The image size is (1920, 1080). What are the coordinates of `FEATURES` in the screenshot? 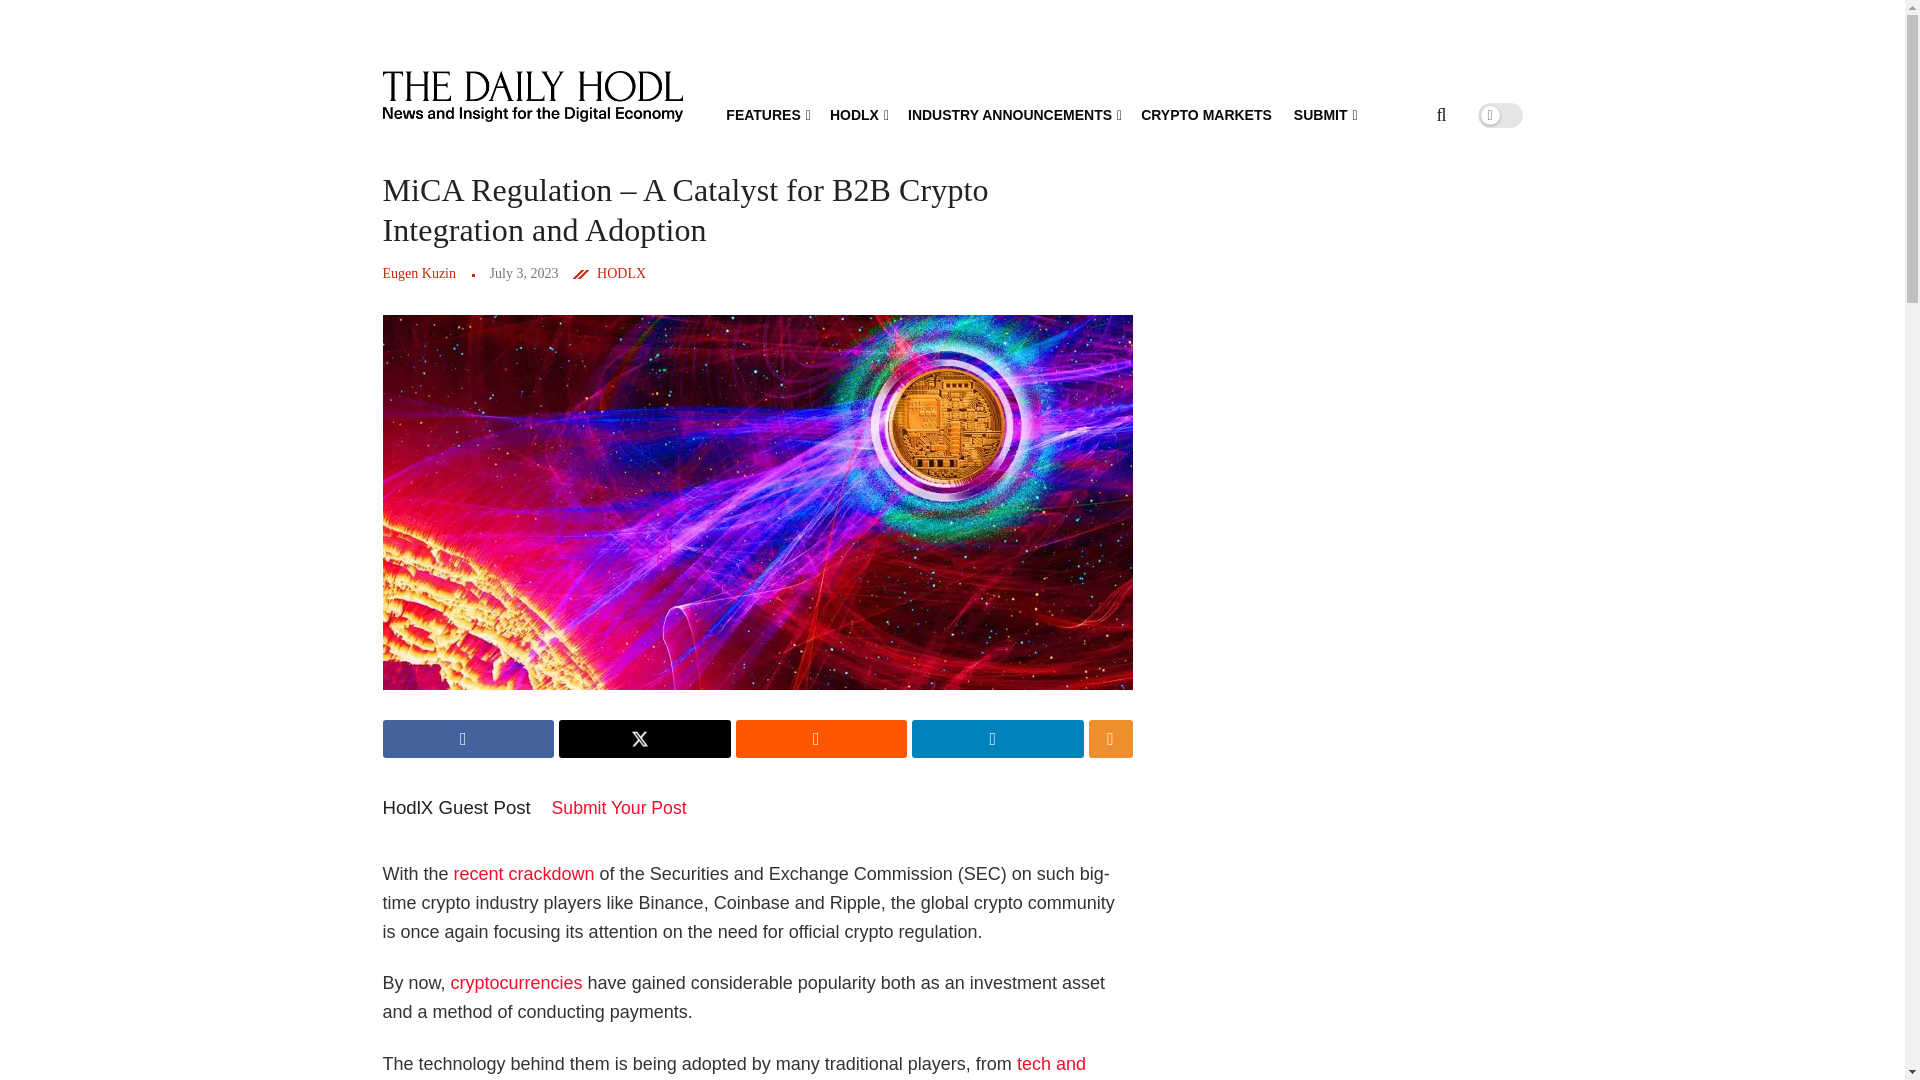 It's located at (766, 114).